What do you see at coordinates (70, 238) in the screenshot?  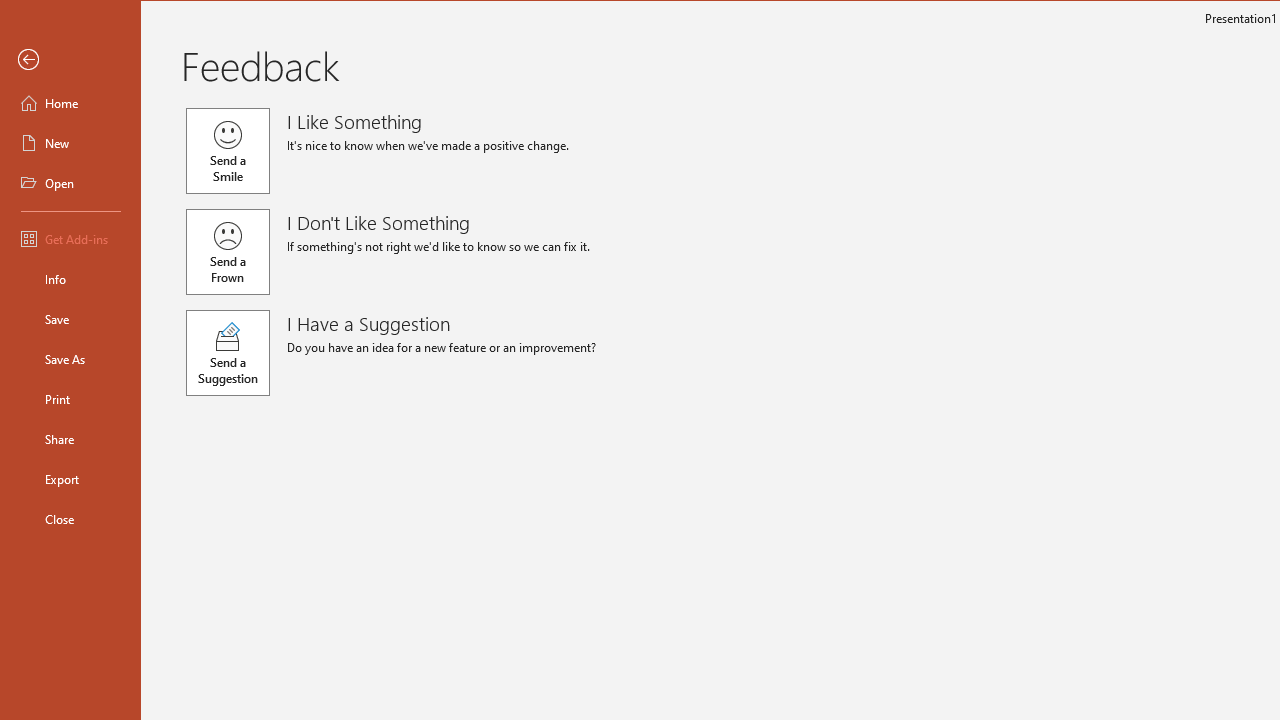 I see `Get Add-ins` at bounding box center [70, 238].